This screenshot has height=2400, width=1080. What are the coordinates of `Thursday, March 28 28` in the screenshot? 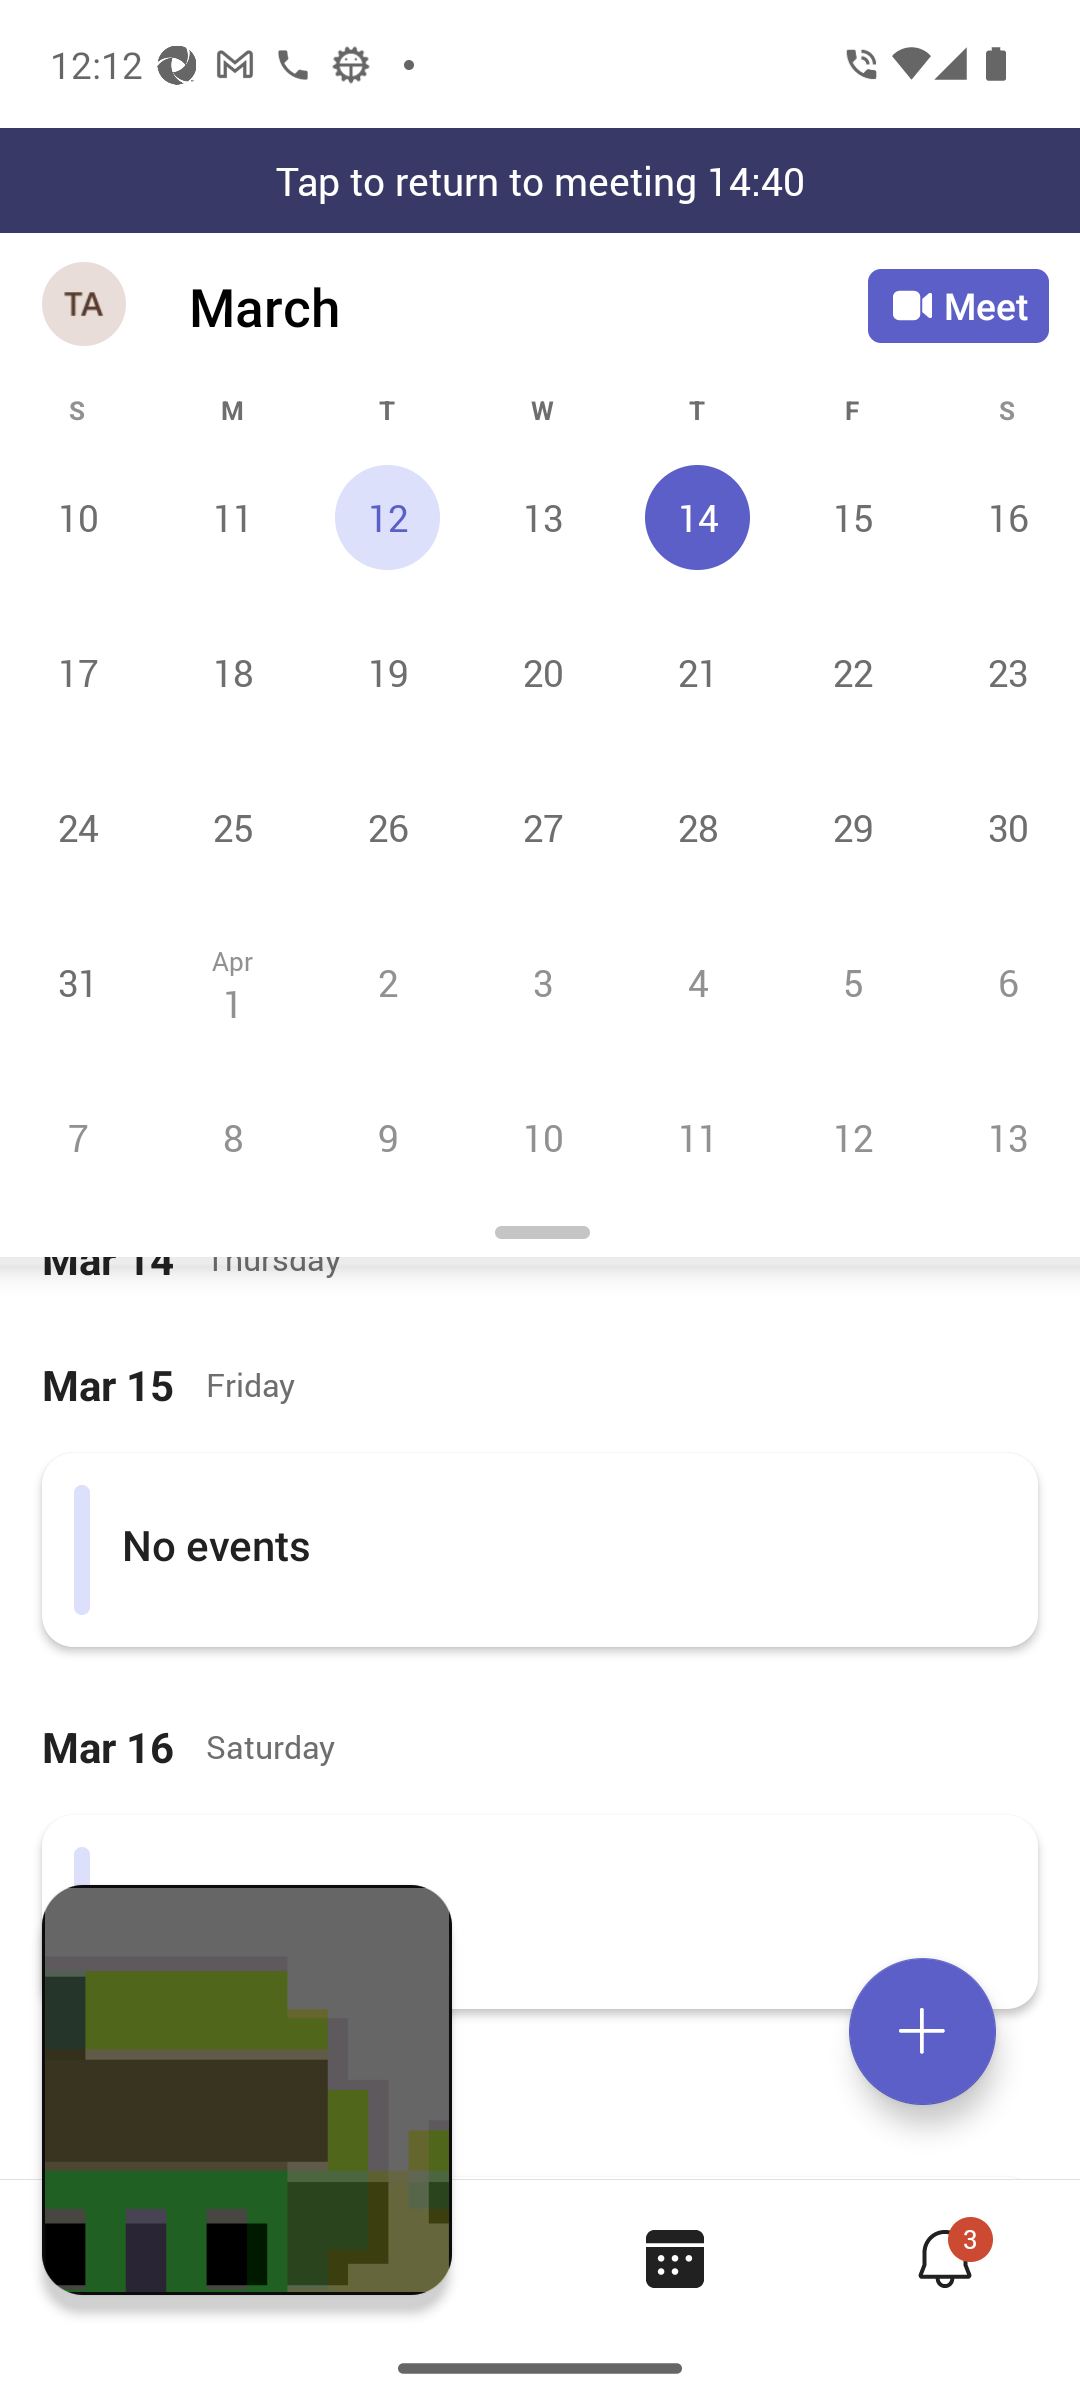 It's located at (697, 826).